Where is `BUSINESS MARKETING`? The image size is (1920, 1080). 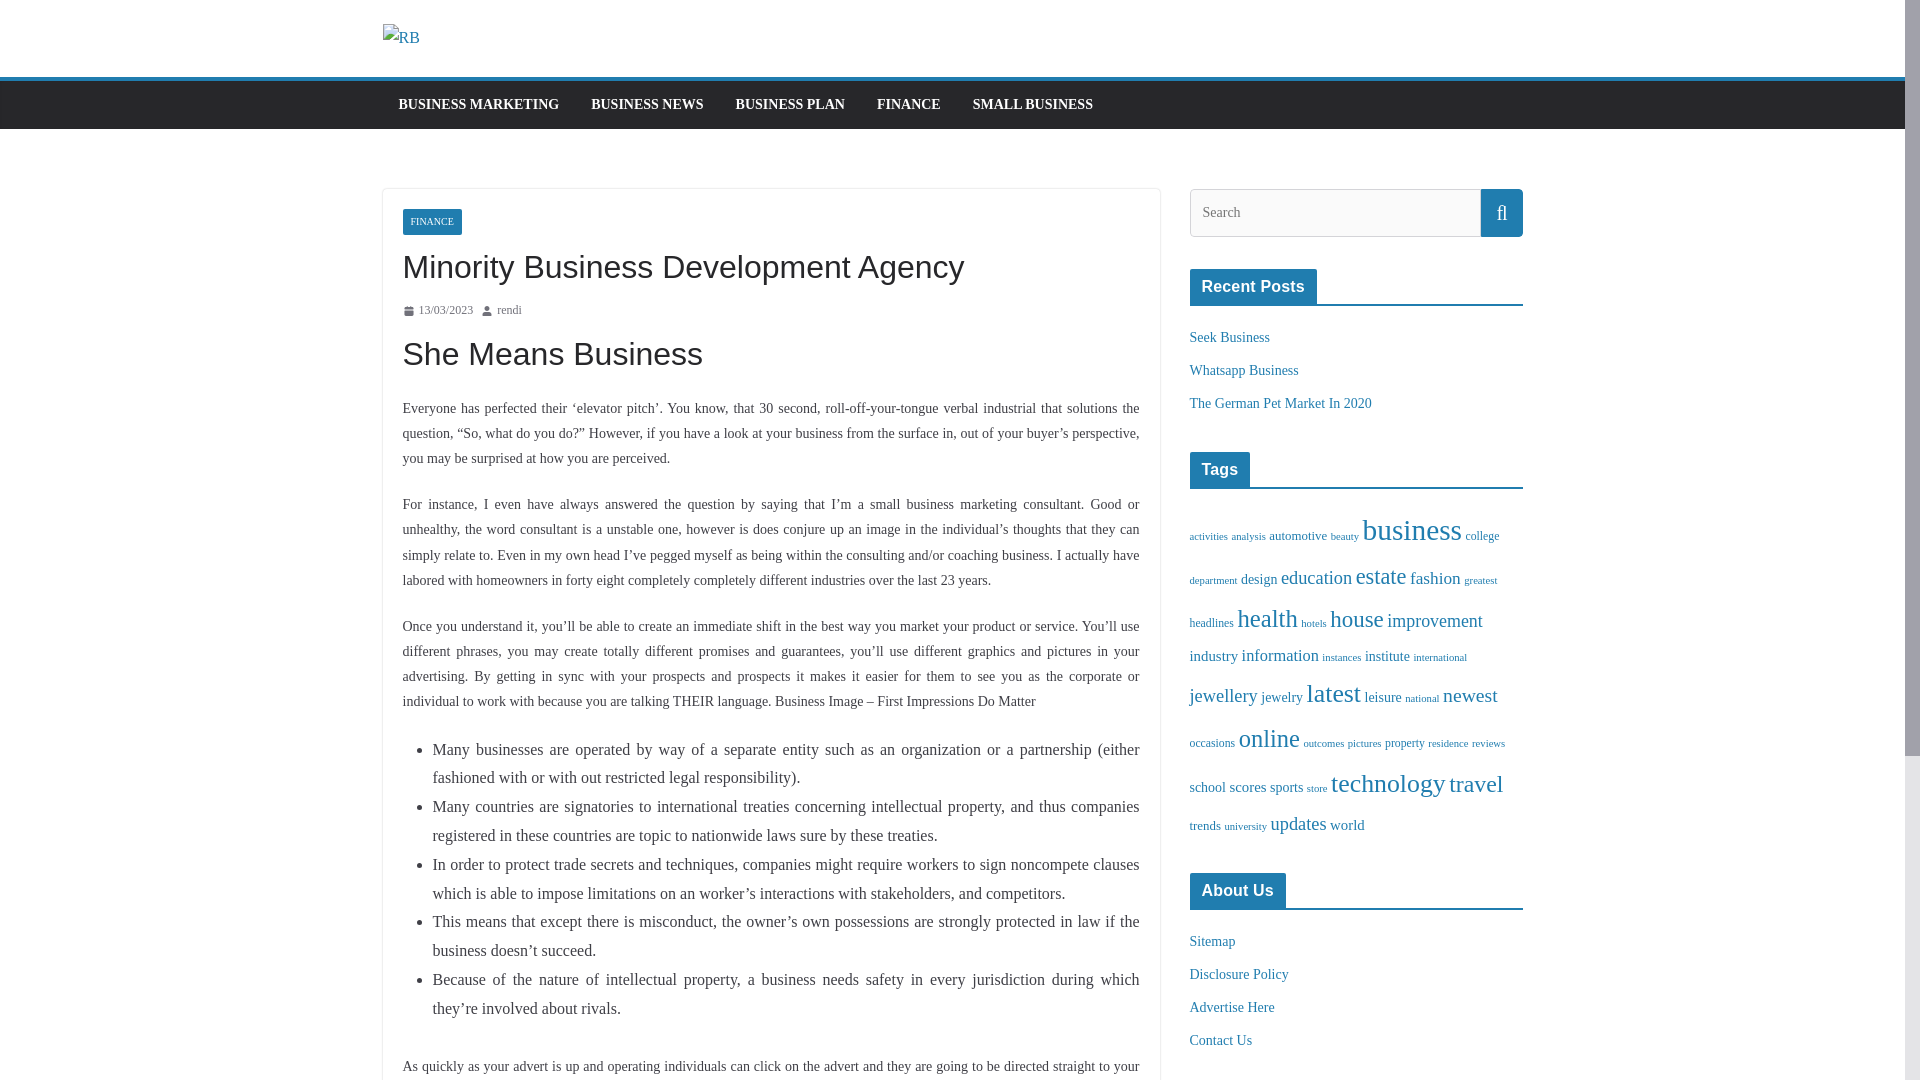 BUSINESS MARKETING is located at coordinates (478, 104).